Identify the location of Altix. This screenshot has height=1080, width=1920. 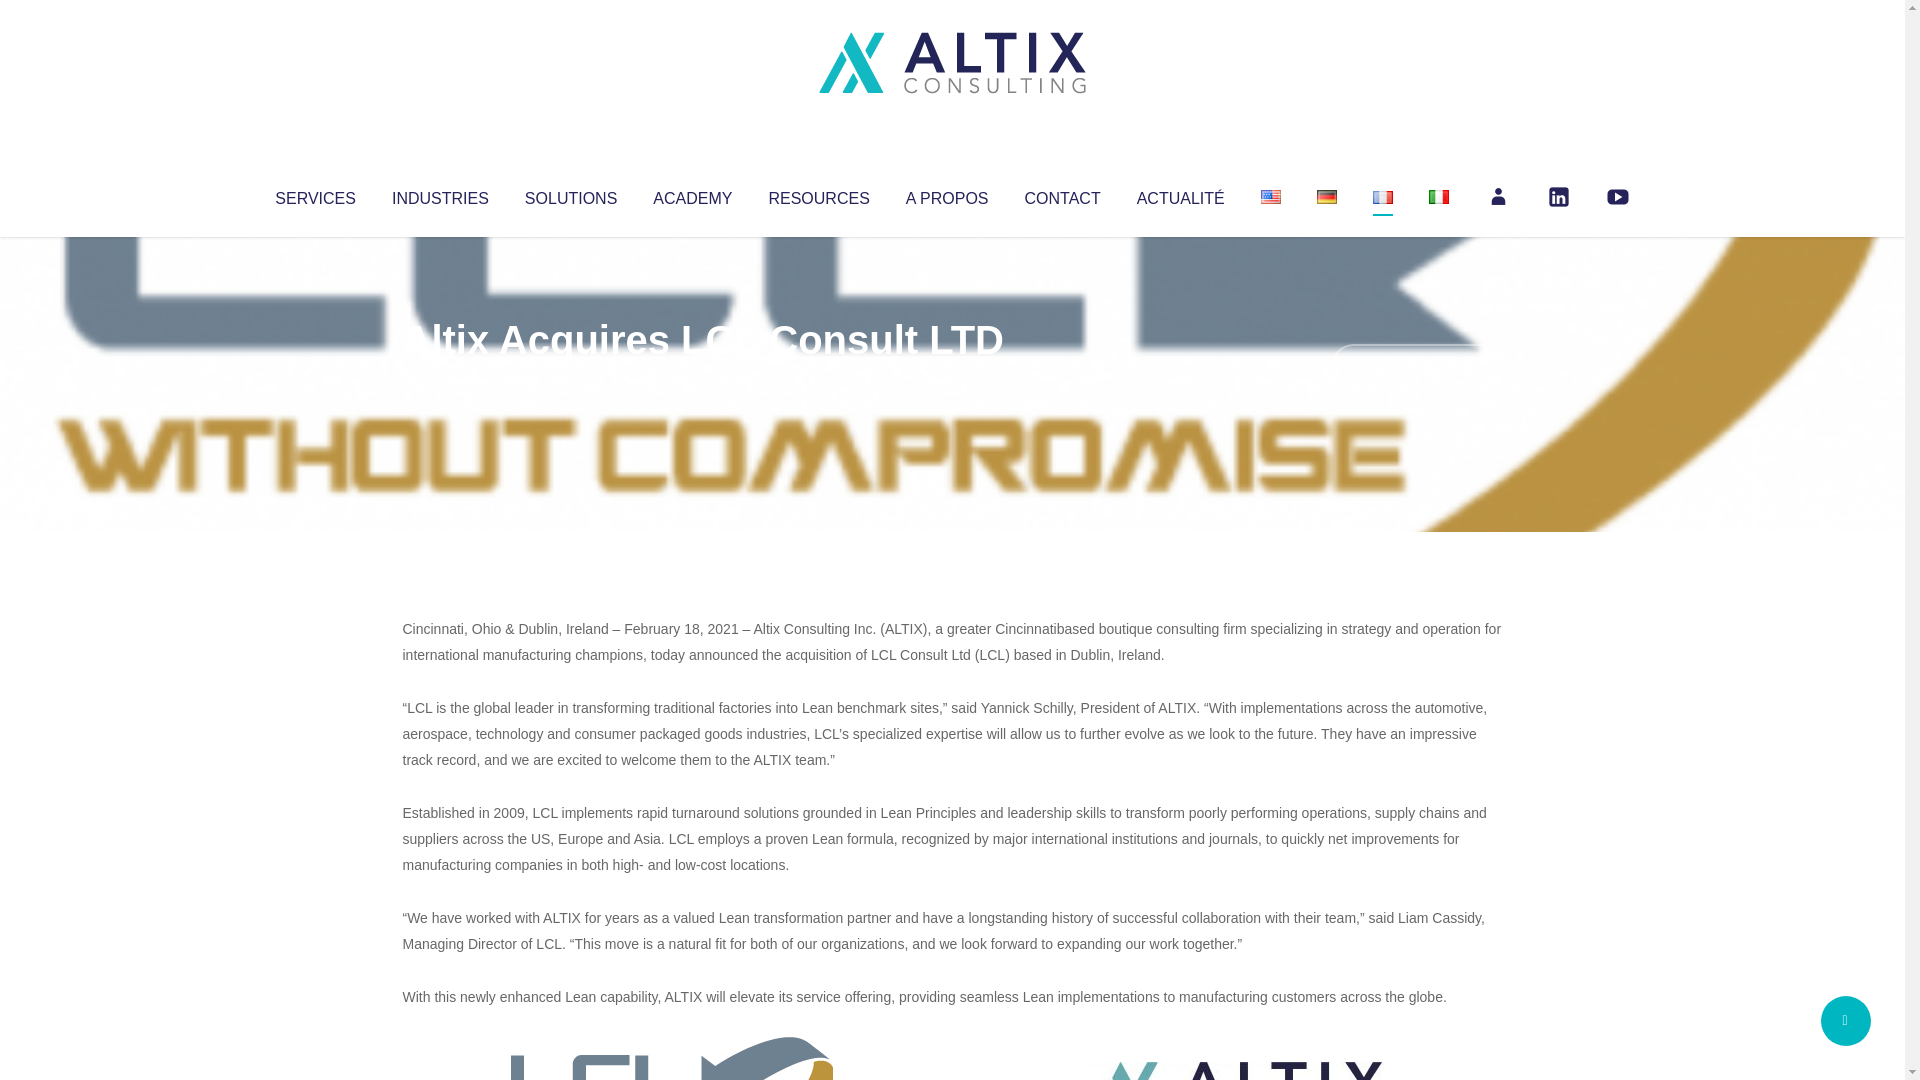
(440, 380).